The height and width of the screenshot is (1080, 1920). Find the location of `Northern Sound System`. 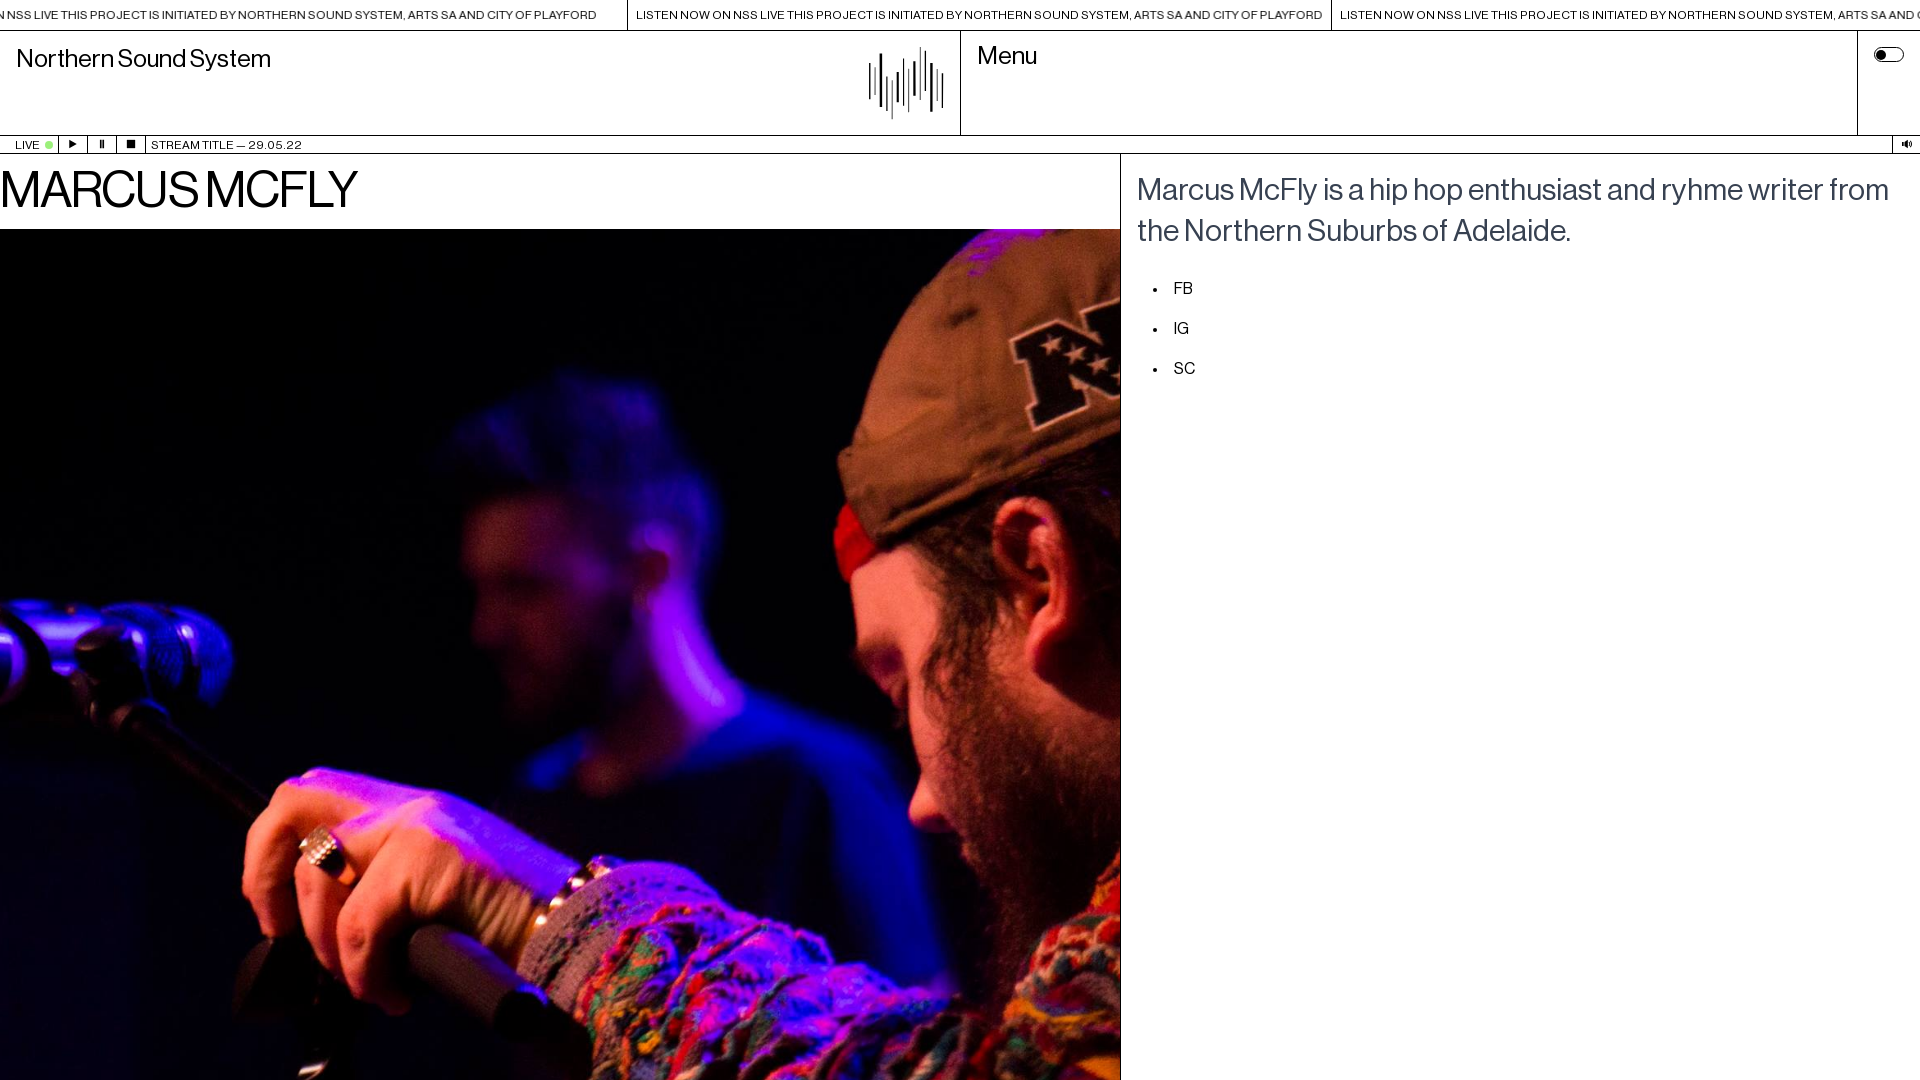

Northern Sound System is located at coordinates (480, 84).